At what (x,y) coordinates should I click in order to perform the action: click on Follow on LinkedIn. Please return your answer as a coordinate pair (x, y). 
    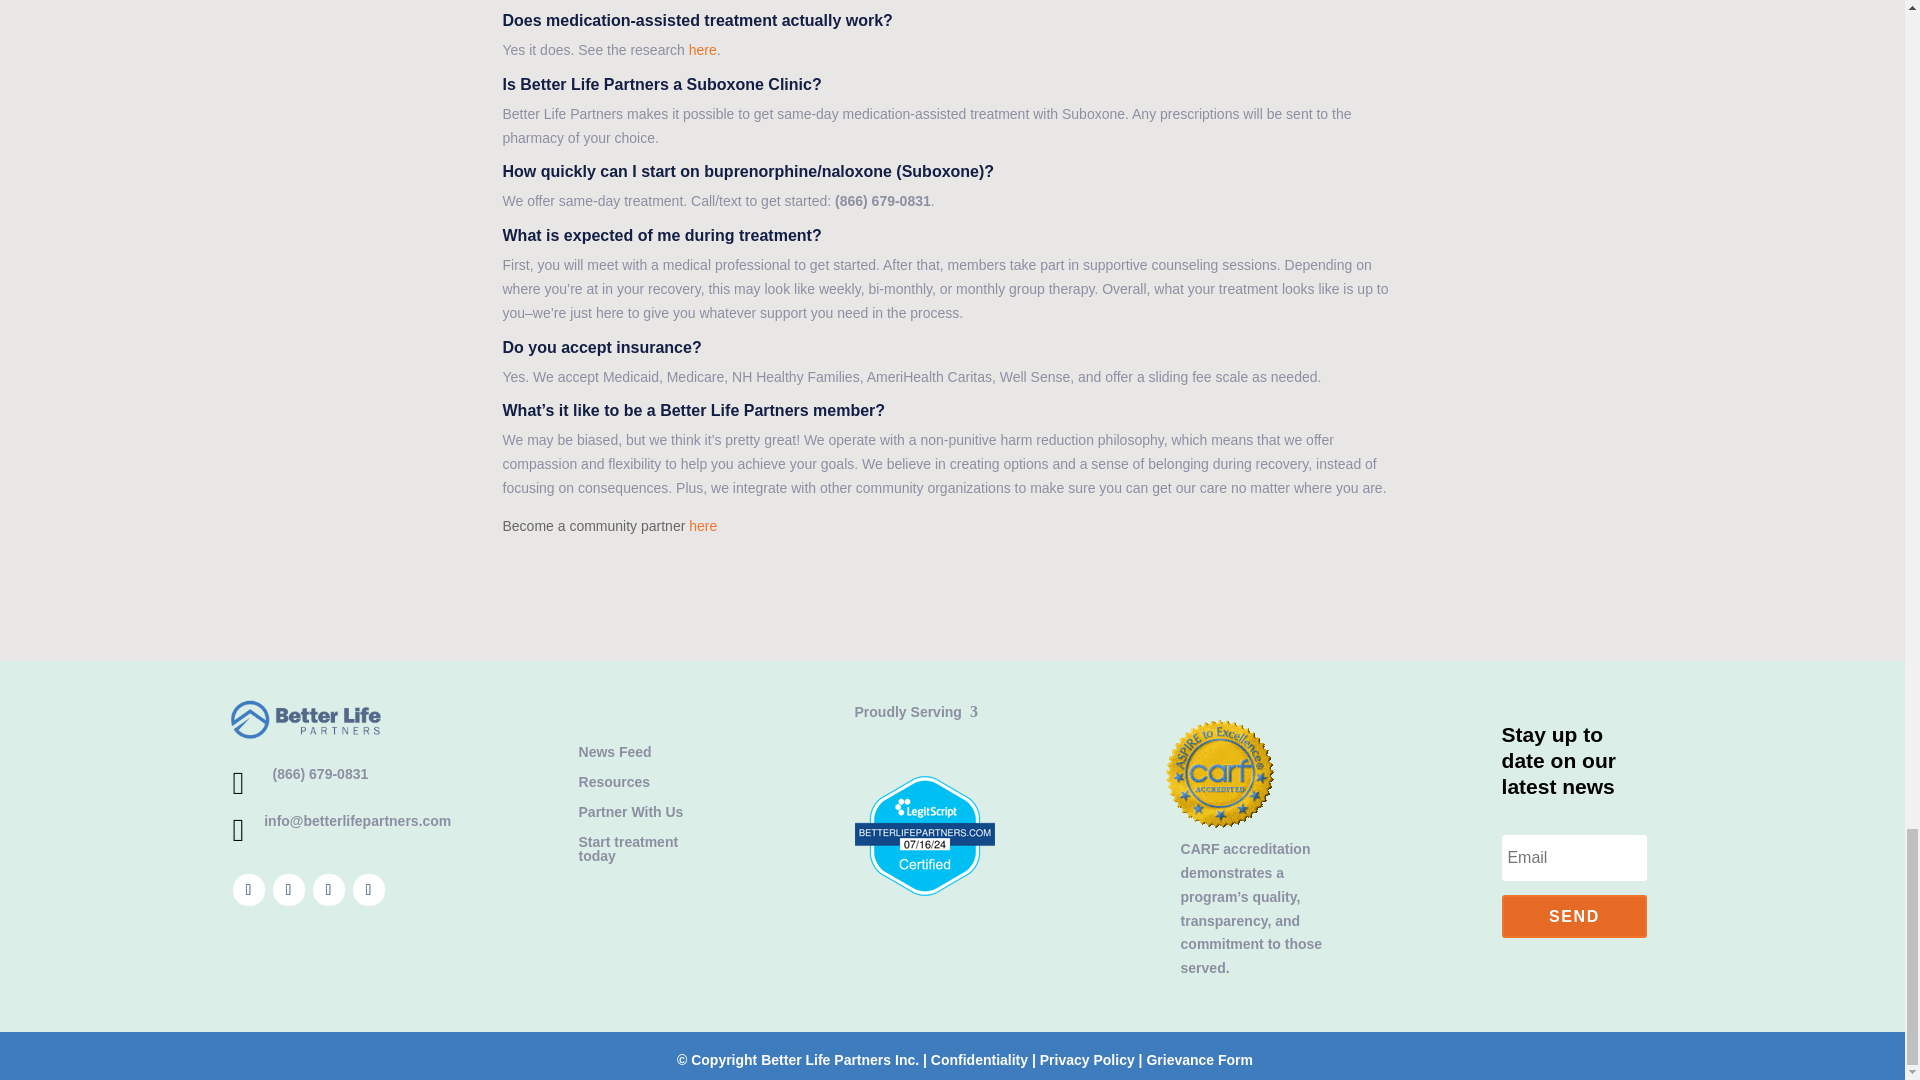
    Looking at the image, I should click on (368, 890).